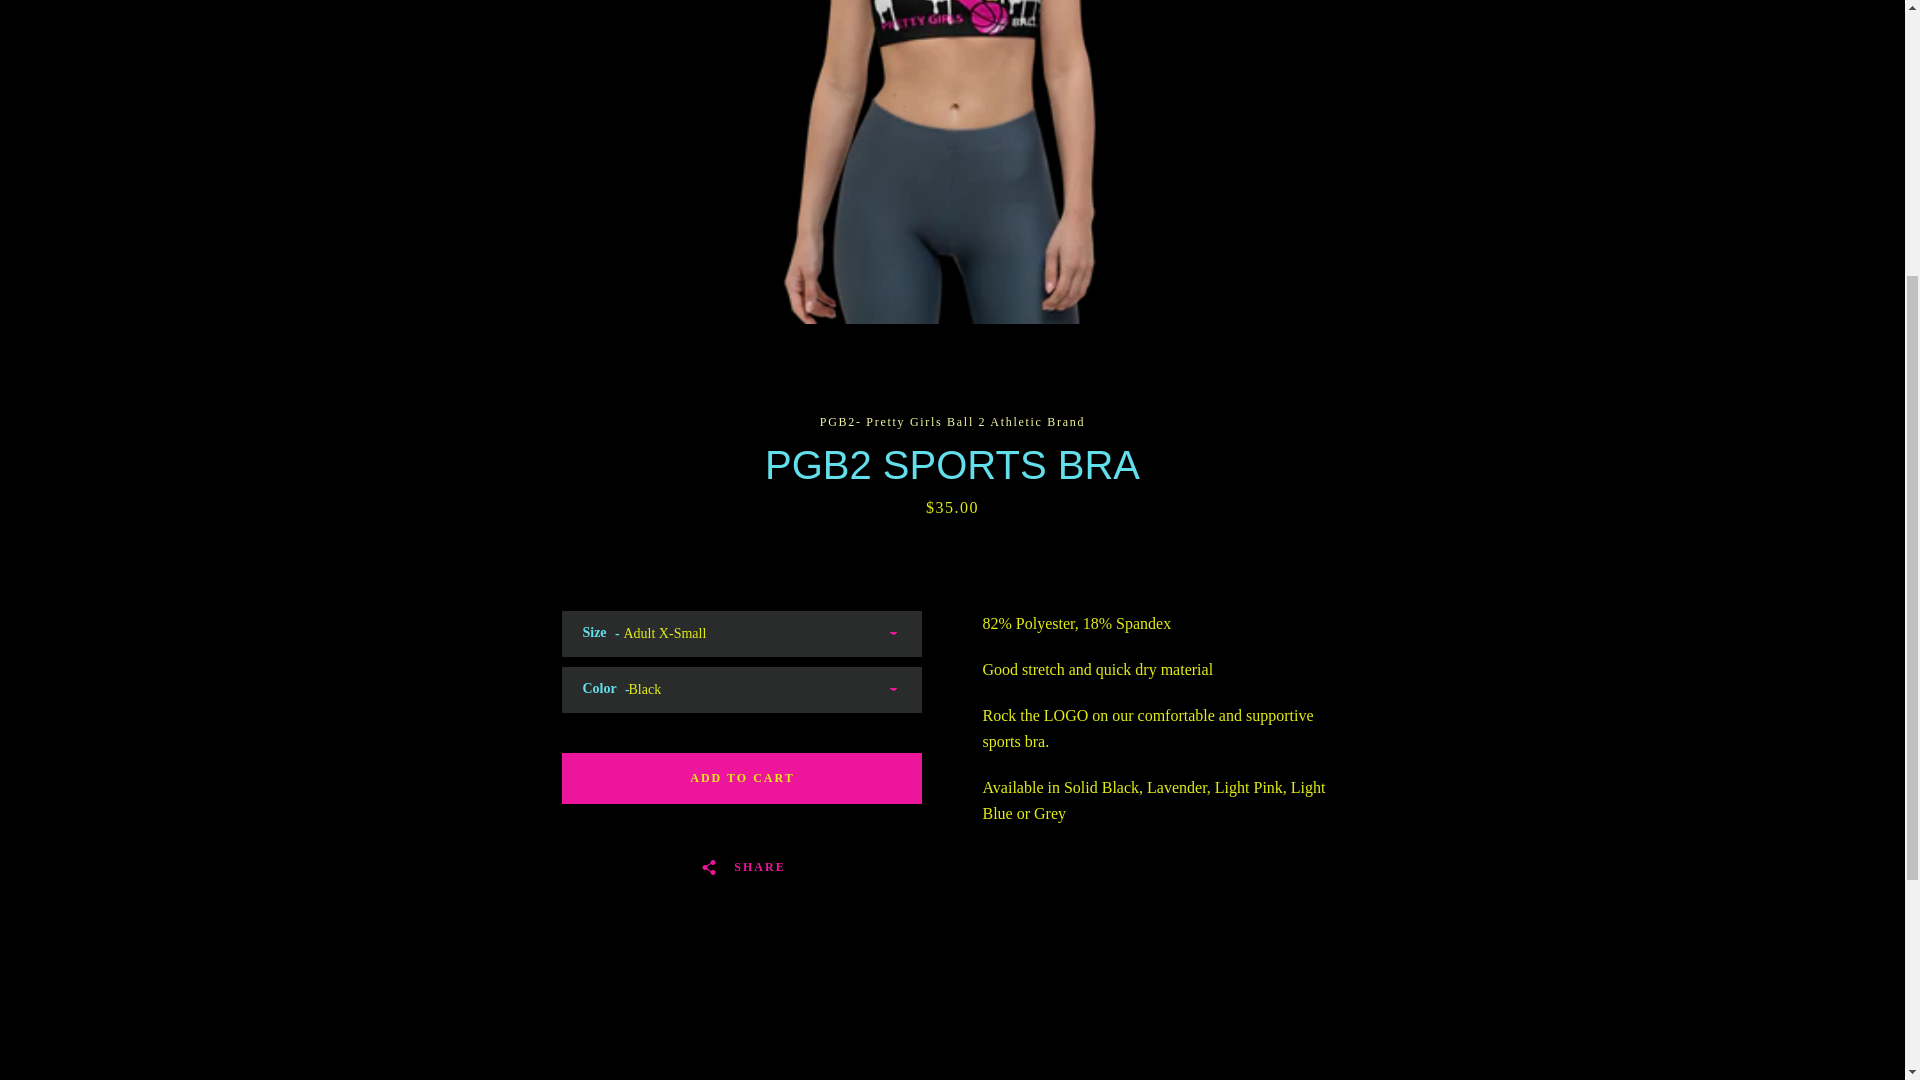  Describe the element at coordinates (1257, 530) in the screenshot. I see `Diners Club` at that location.